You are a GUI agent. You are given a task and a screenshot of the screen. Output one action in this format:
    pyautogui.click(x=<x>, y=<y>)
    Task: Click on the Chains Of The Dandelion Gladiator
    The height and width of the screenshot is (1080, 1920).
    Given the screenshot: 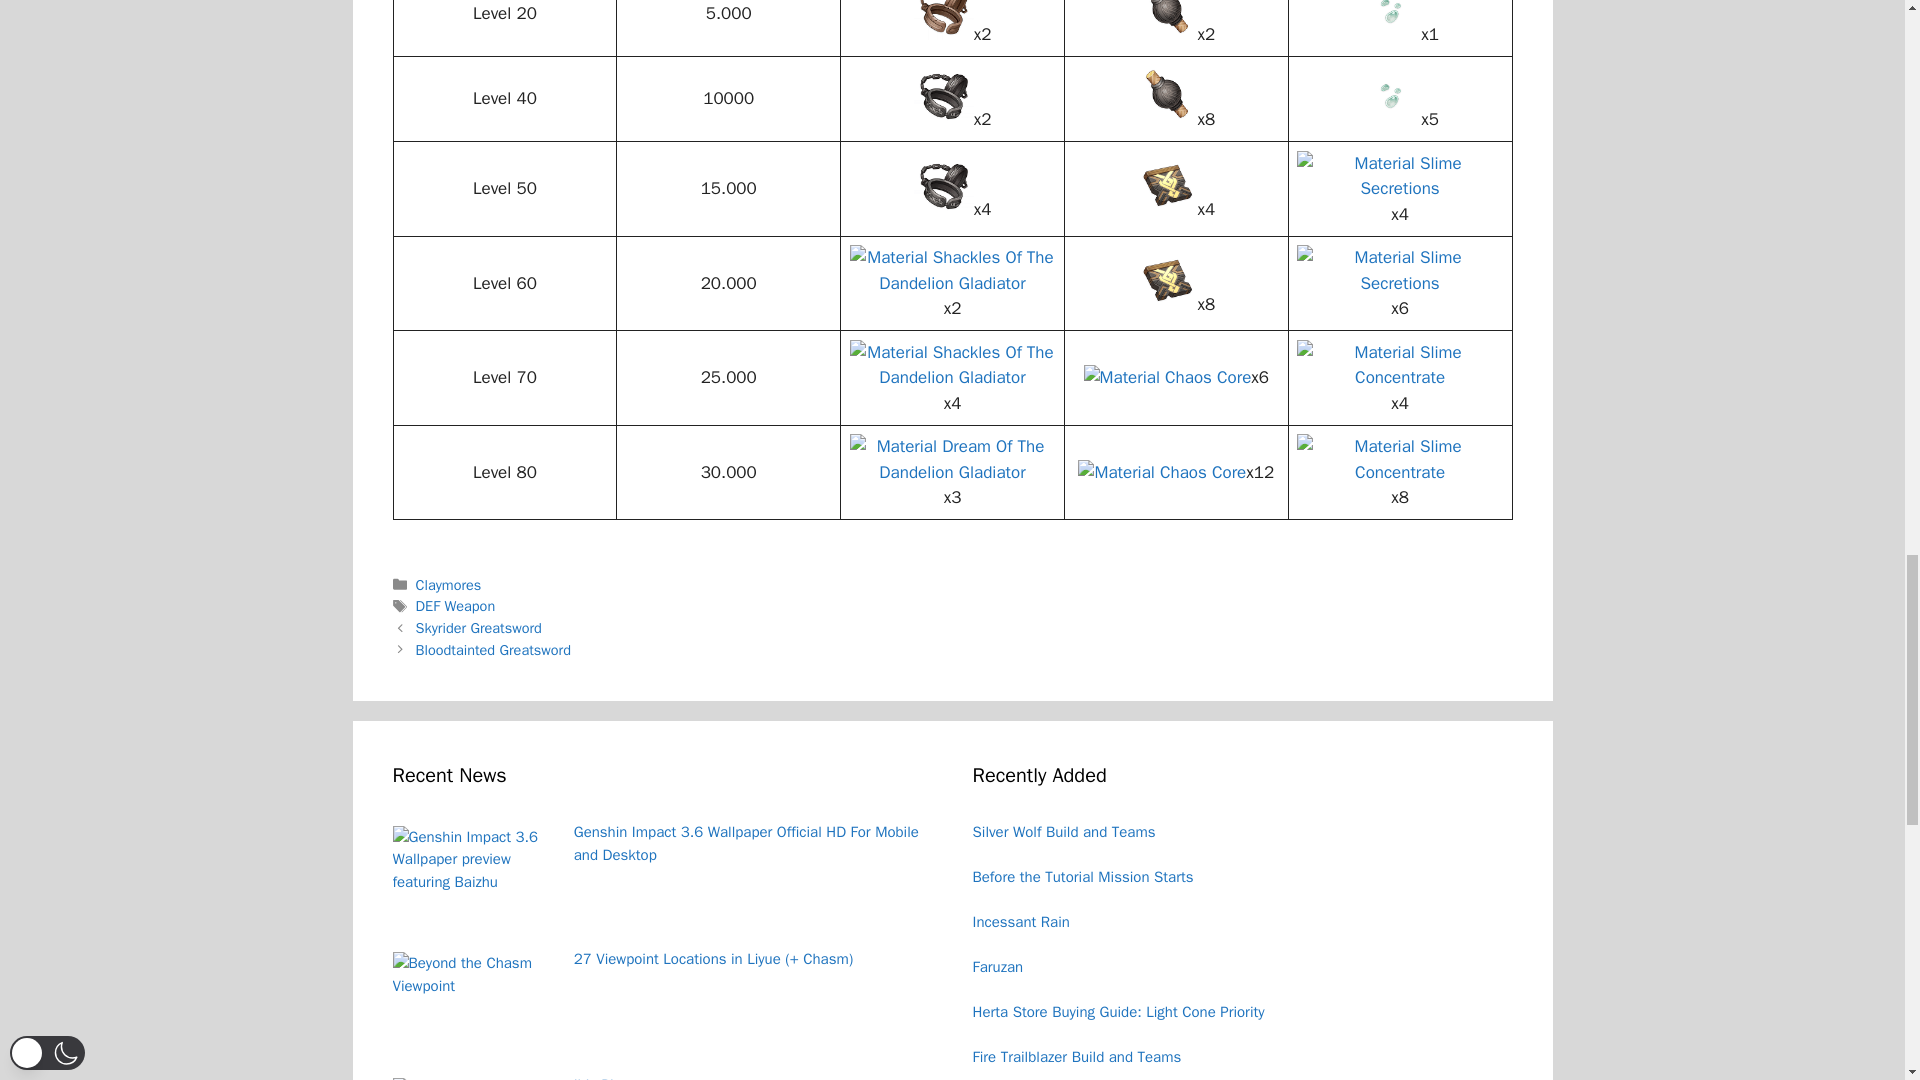 What is the action you would take?
    pyautogui.click(x=943, y=94)
    